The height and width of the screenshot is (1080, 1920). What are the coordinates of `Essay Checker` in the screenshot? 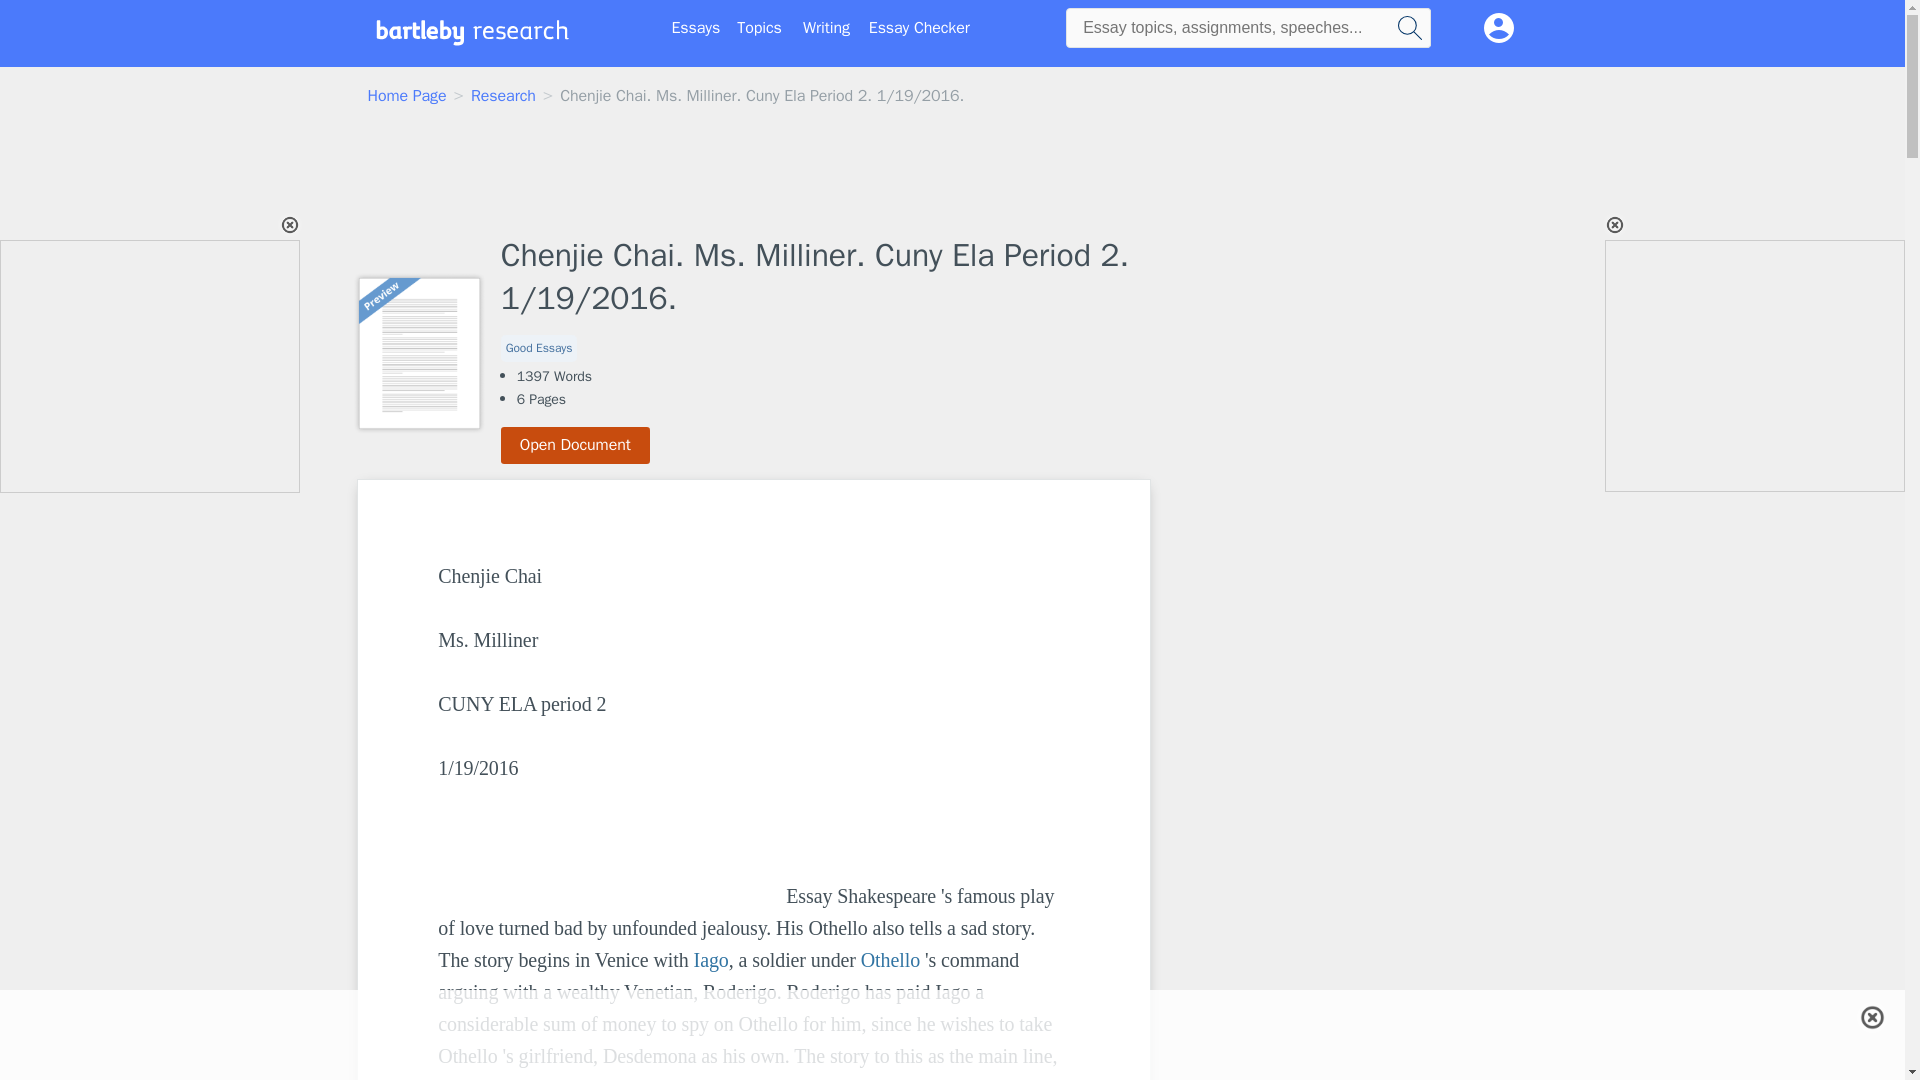 It's located at (919, 28).